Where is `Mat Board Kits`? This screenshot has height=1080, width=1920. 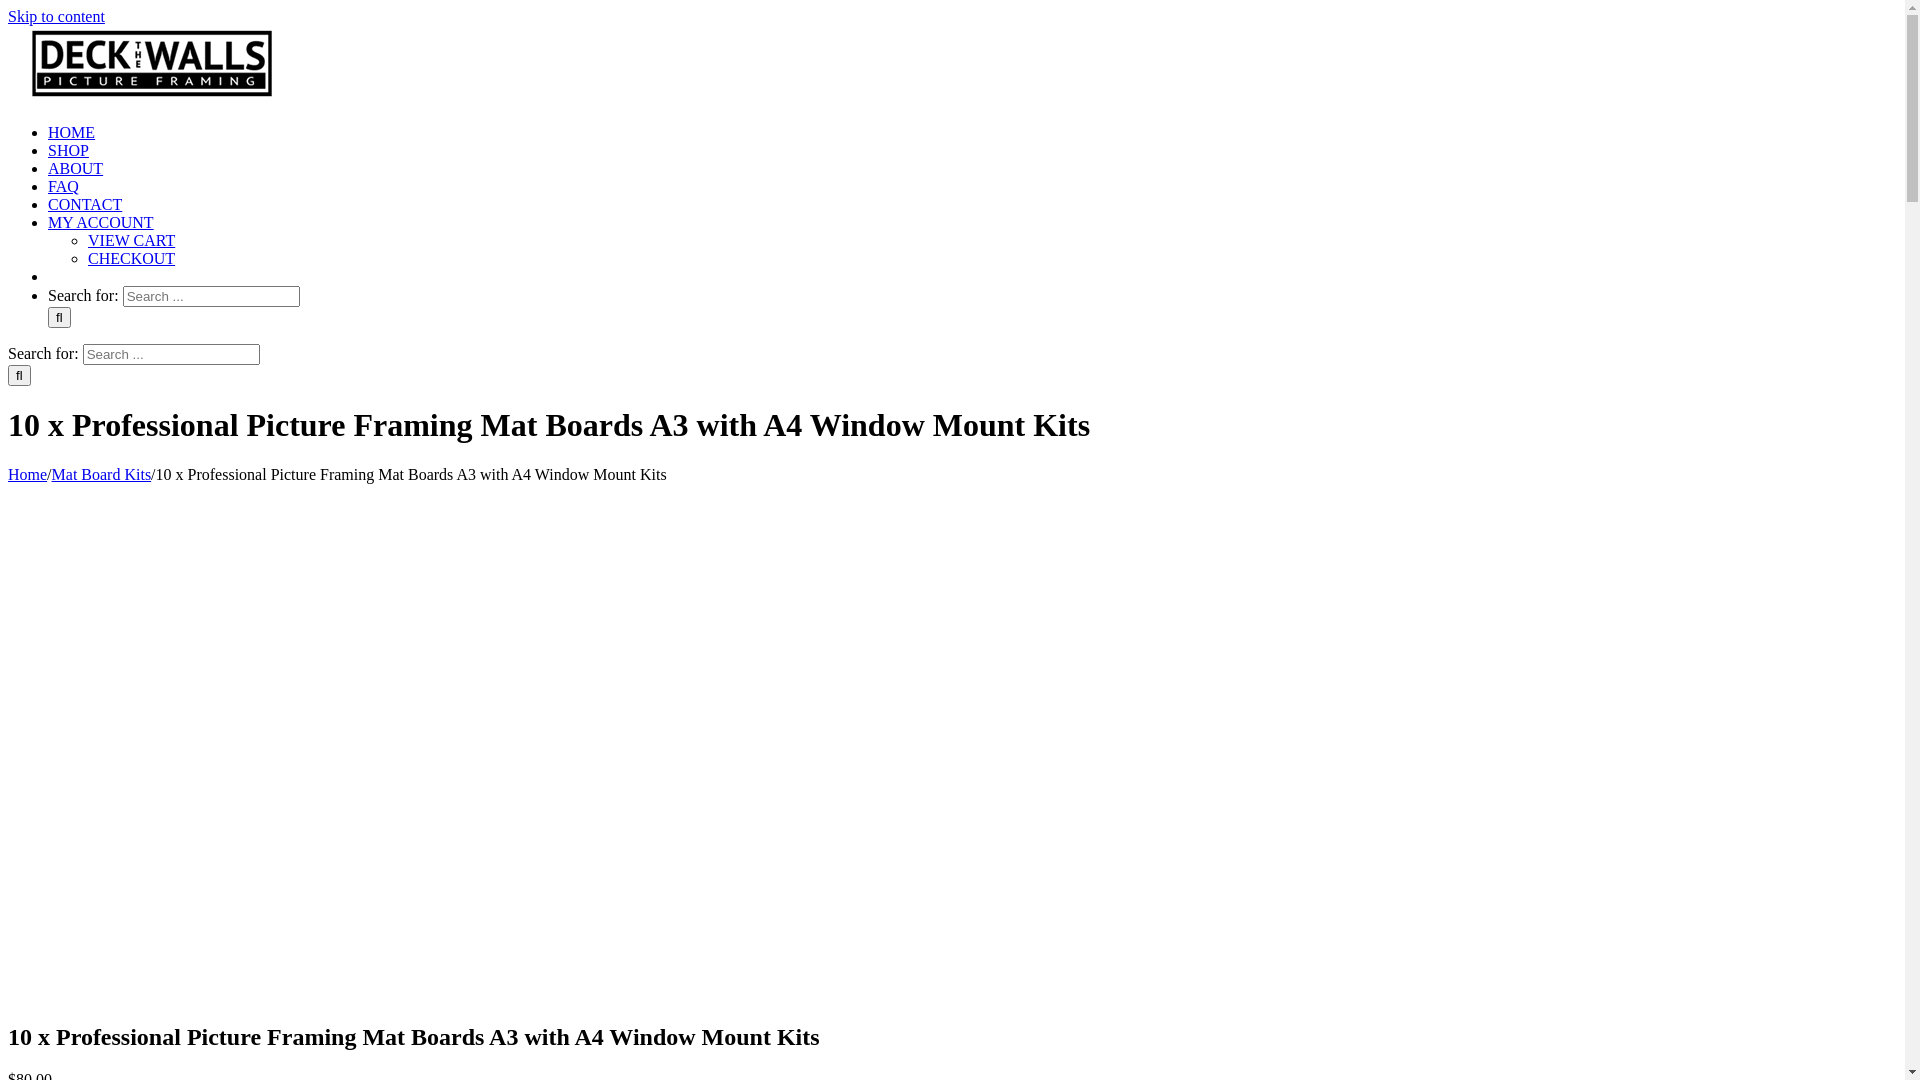
Mat Board Kits is located at coordinates (102, 474).